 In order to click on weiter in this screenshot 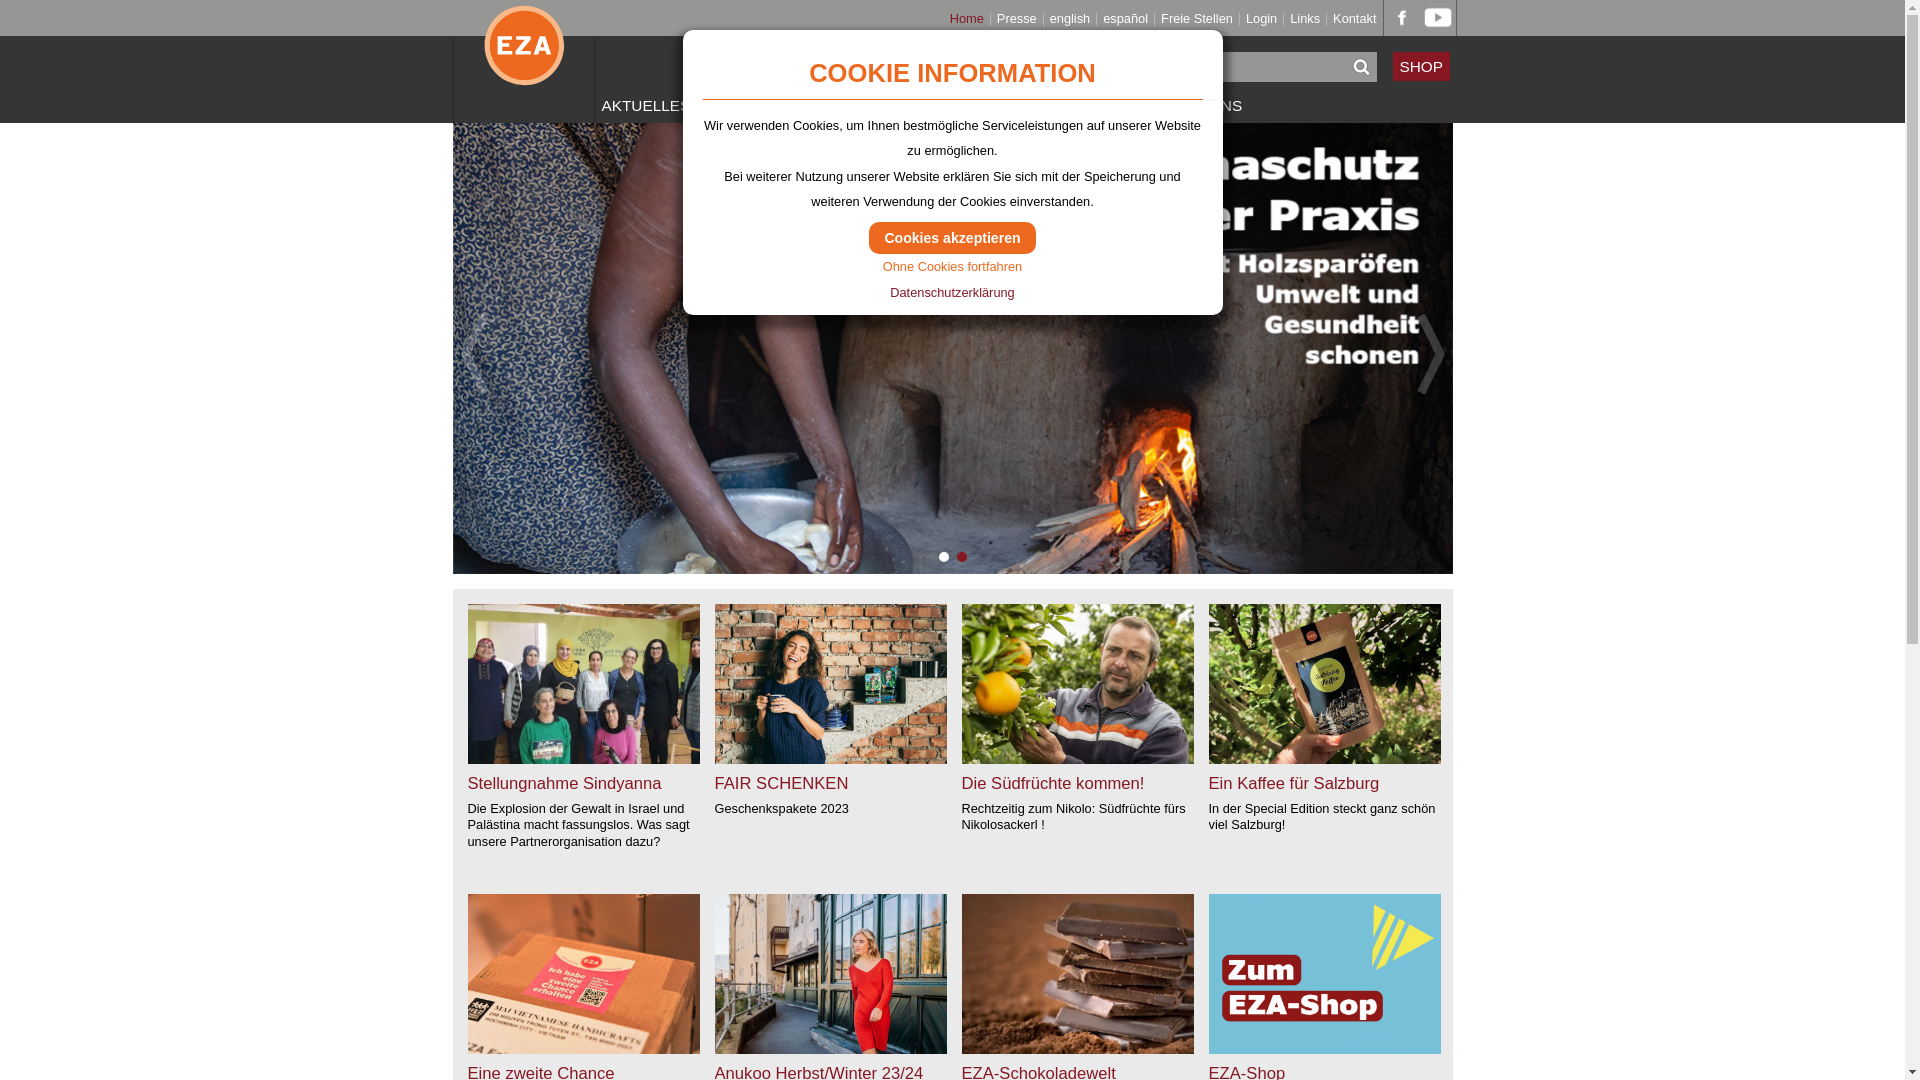, I will do `click(714, 734)`.